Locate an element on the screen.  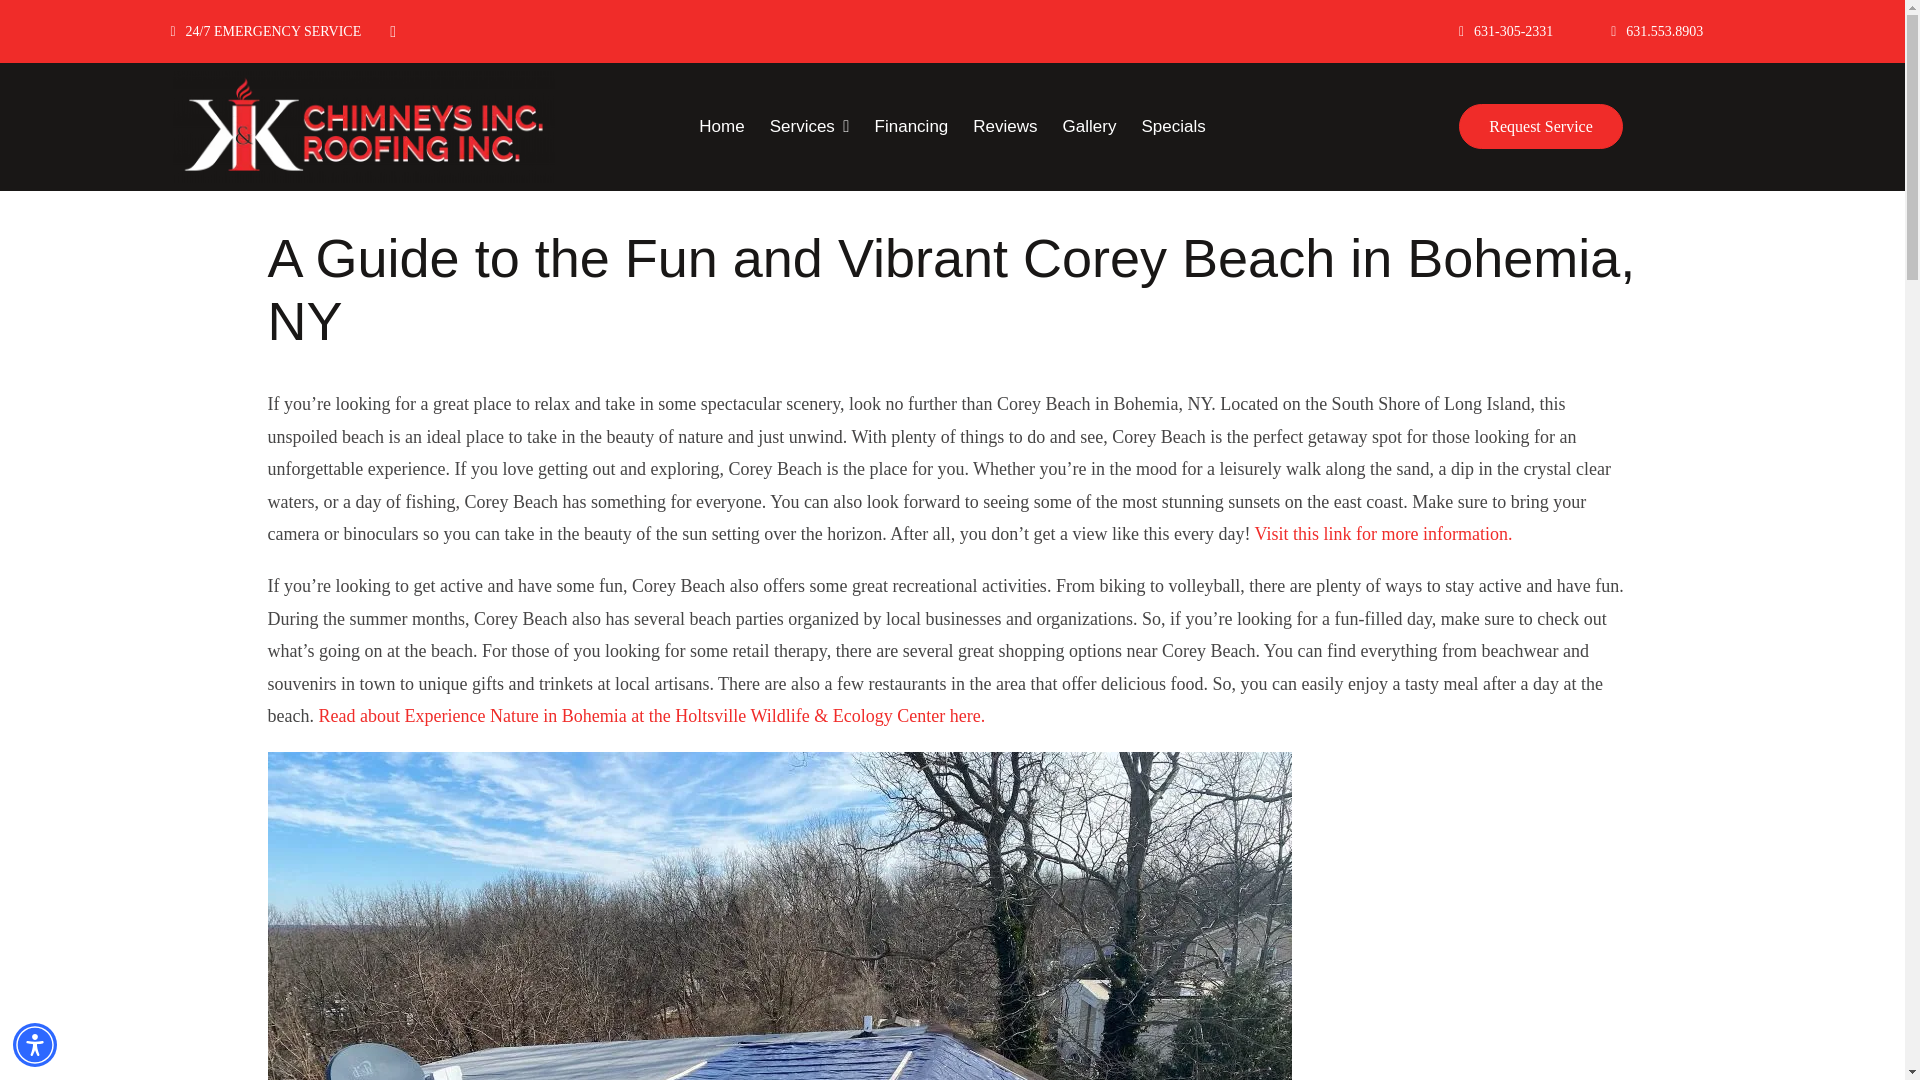
Request Service is located at coordinates (1540, 126).